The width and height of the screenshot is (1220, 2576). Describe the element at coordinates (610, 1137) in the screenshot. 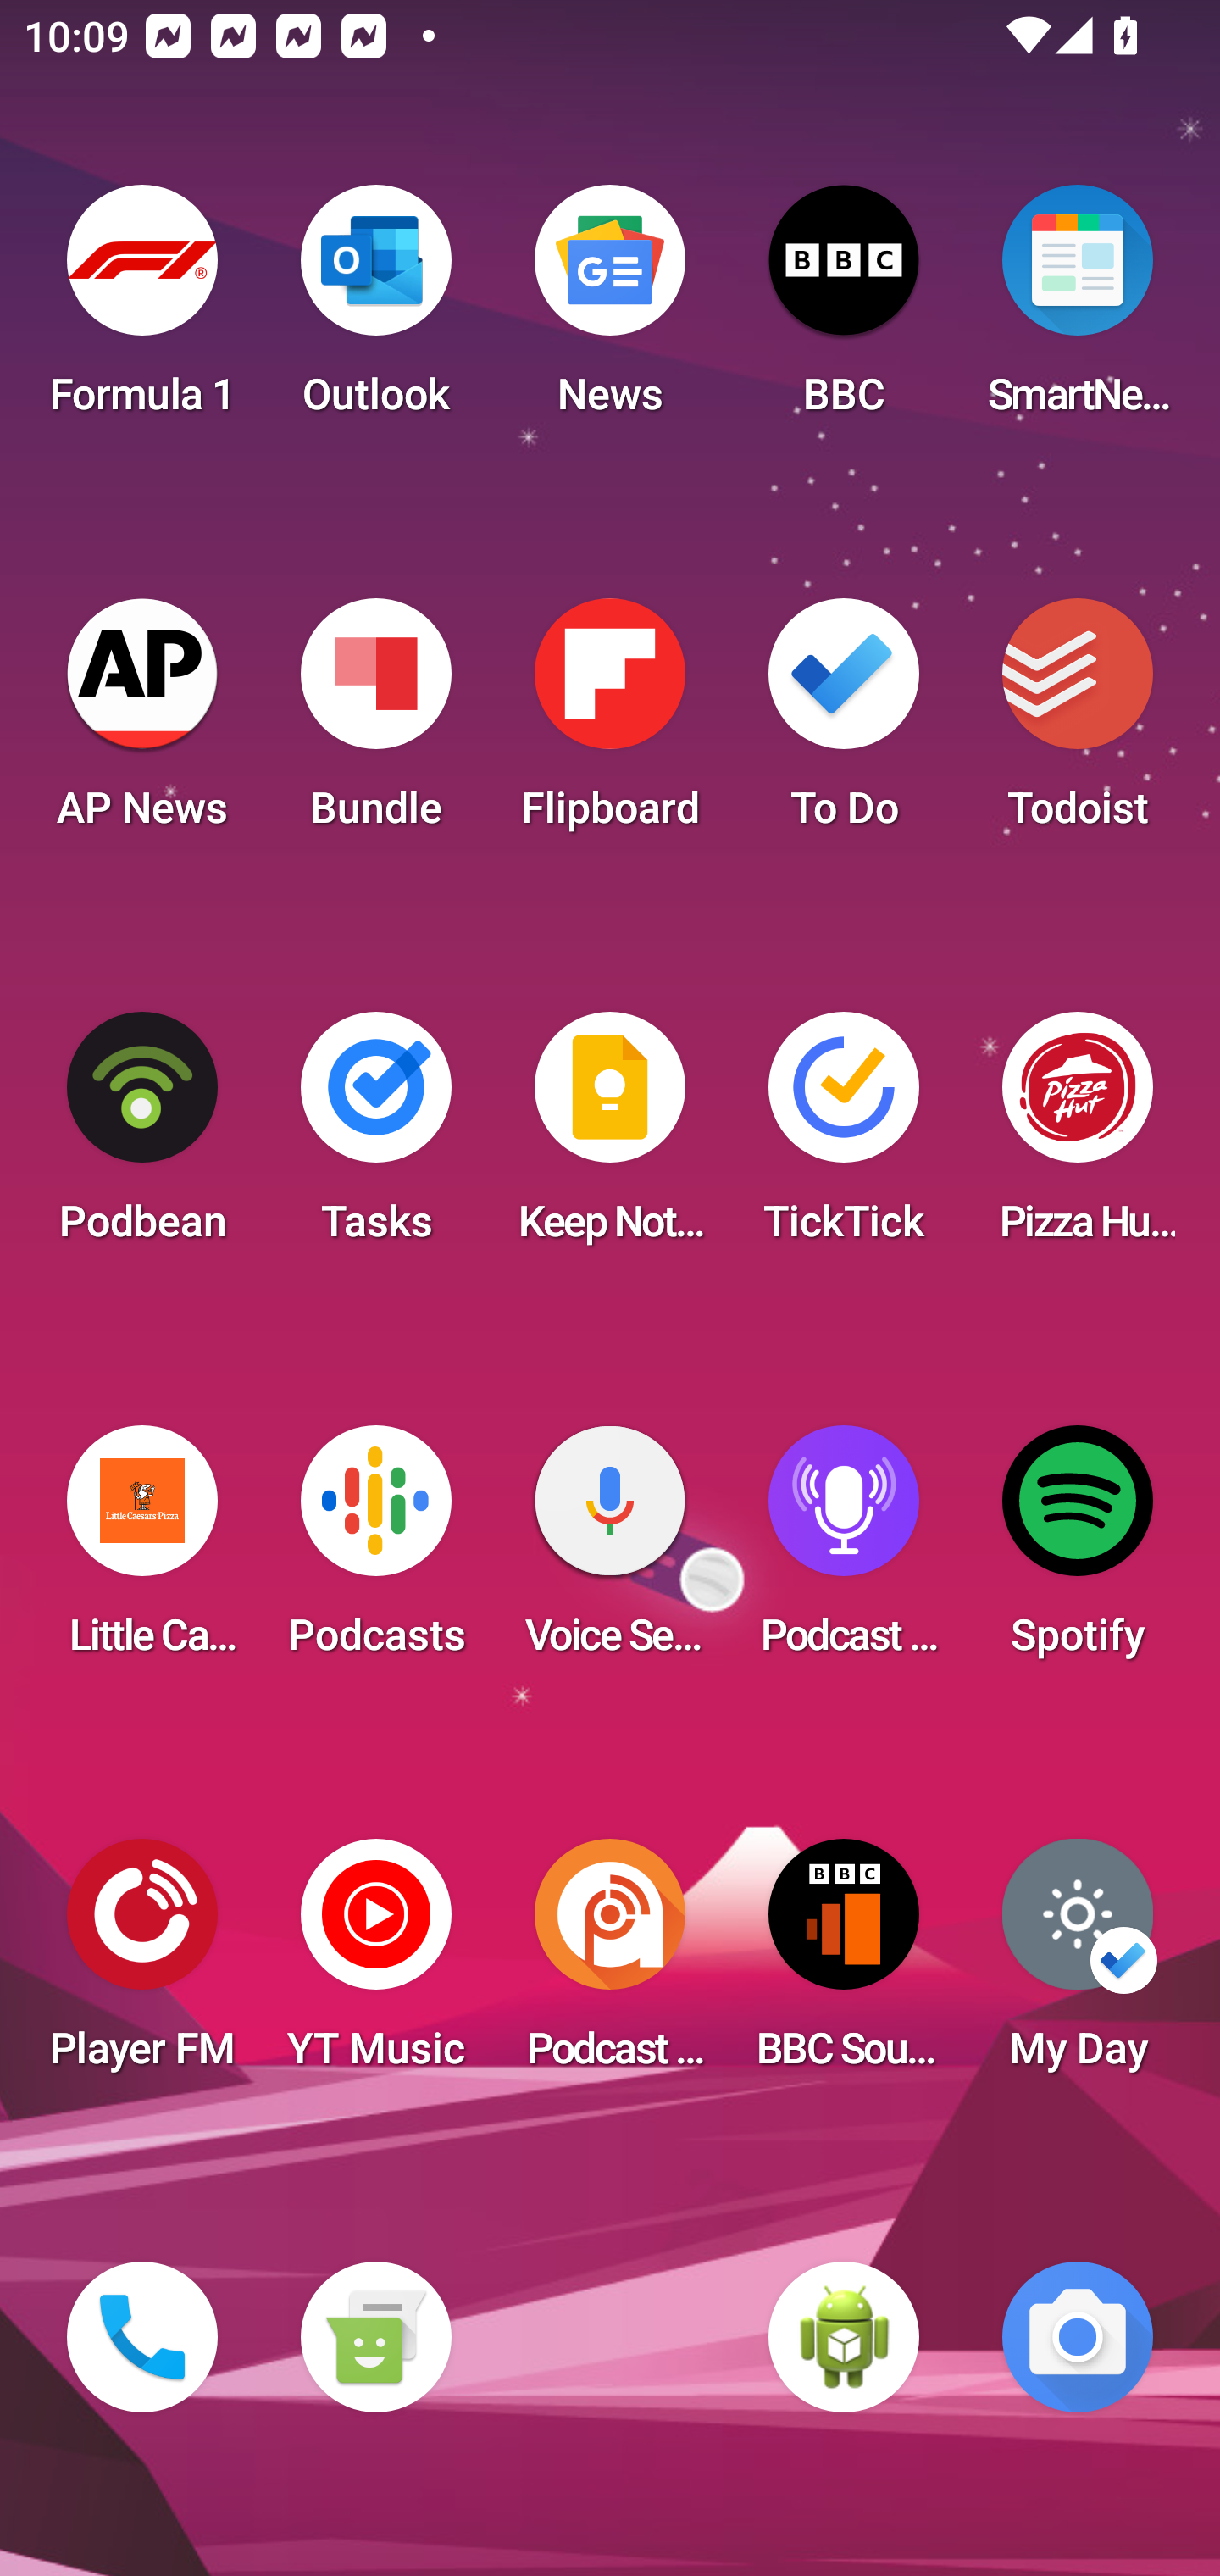

I see `Keep Notes` at that location.